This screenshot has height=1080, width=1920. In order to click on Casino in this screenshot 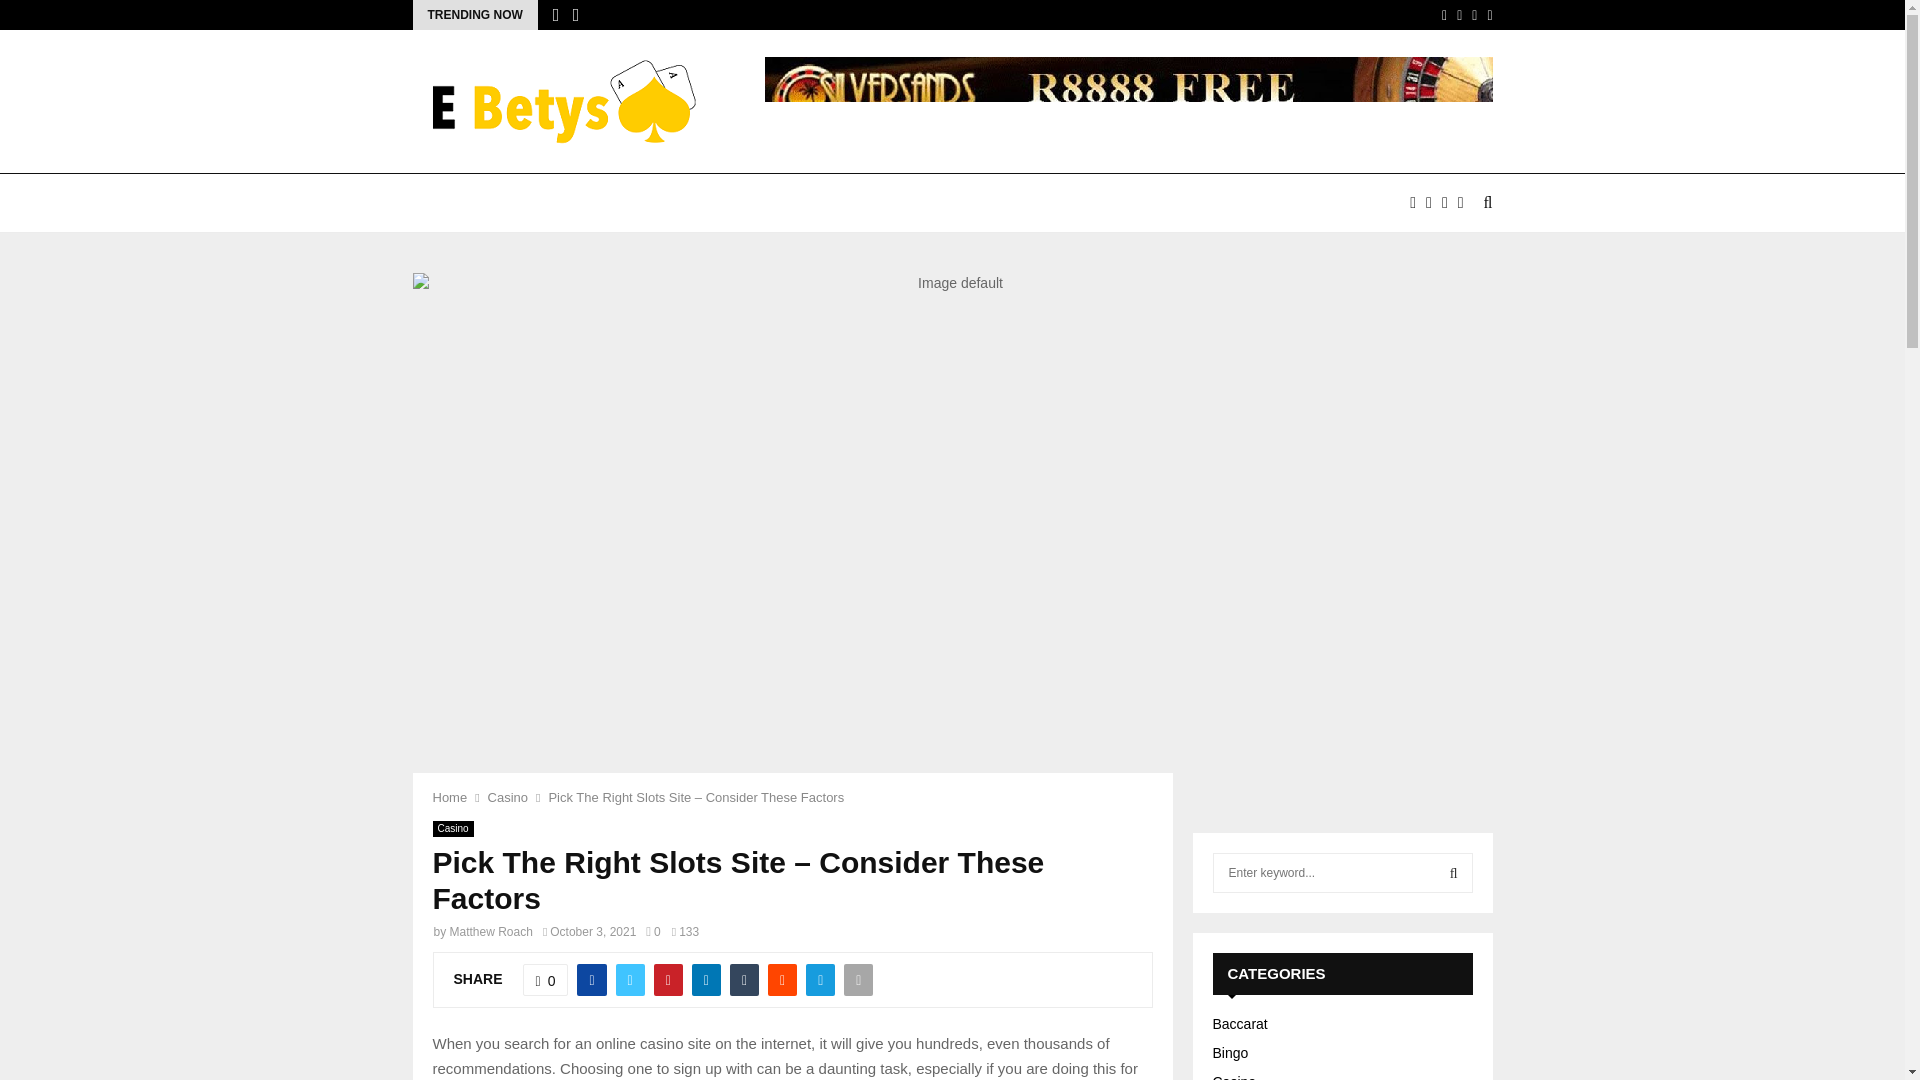, I will do `click(452, 828)`.